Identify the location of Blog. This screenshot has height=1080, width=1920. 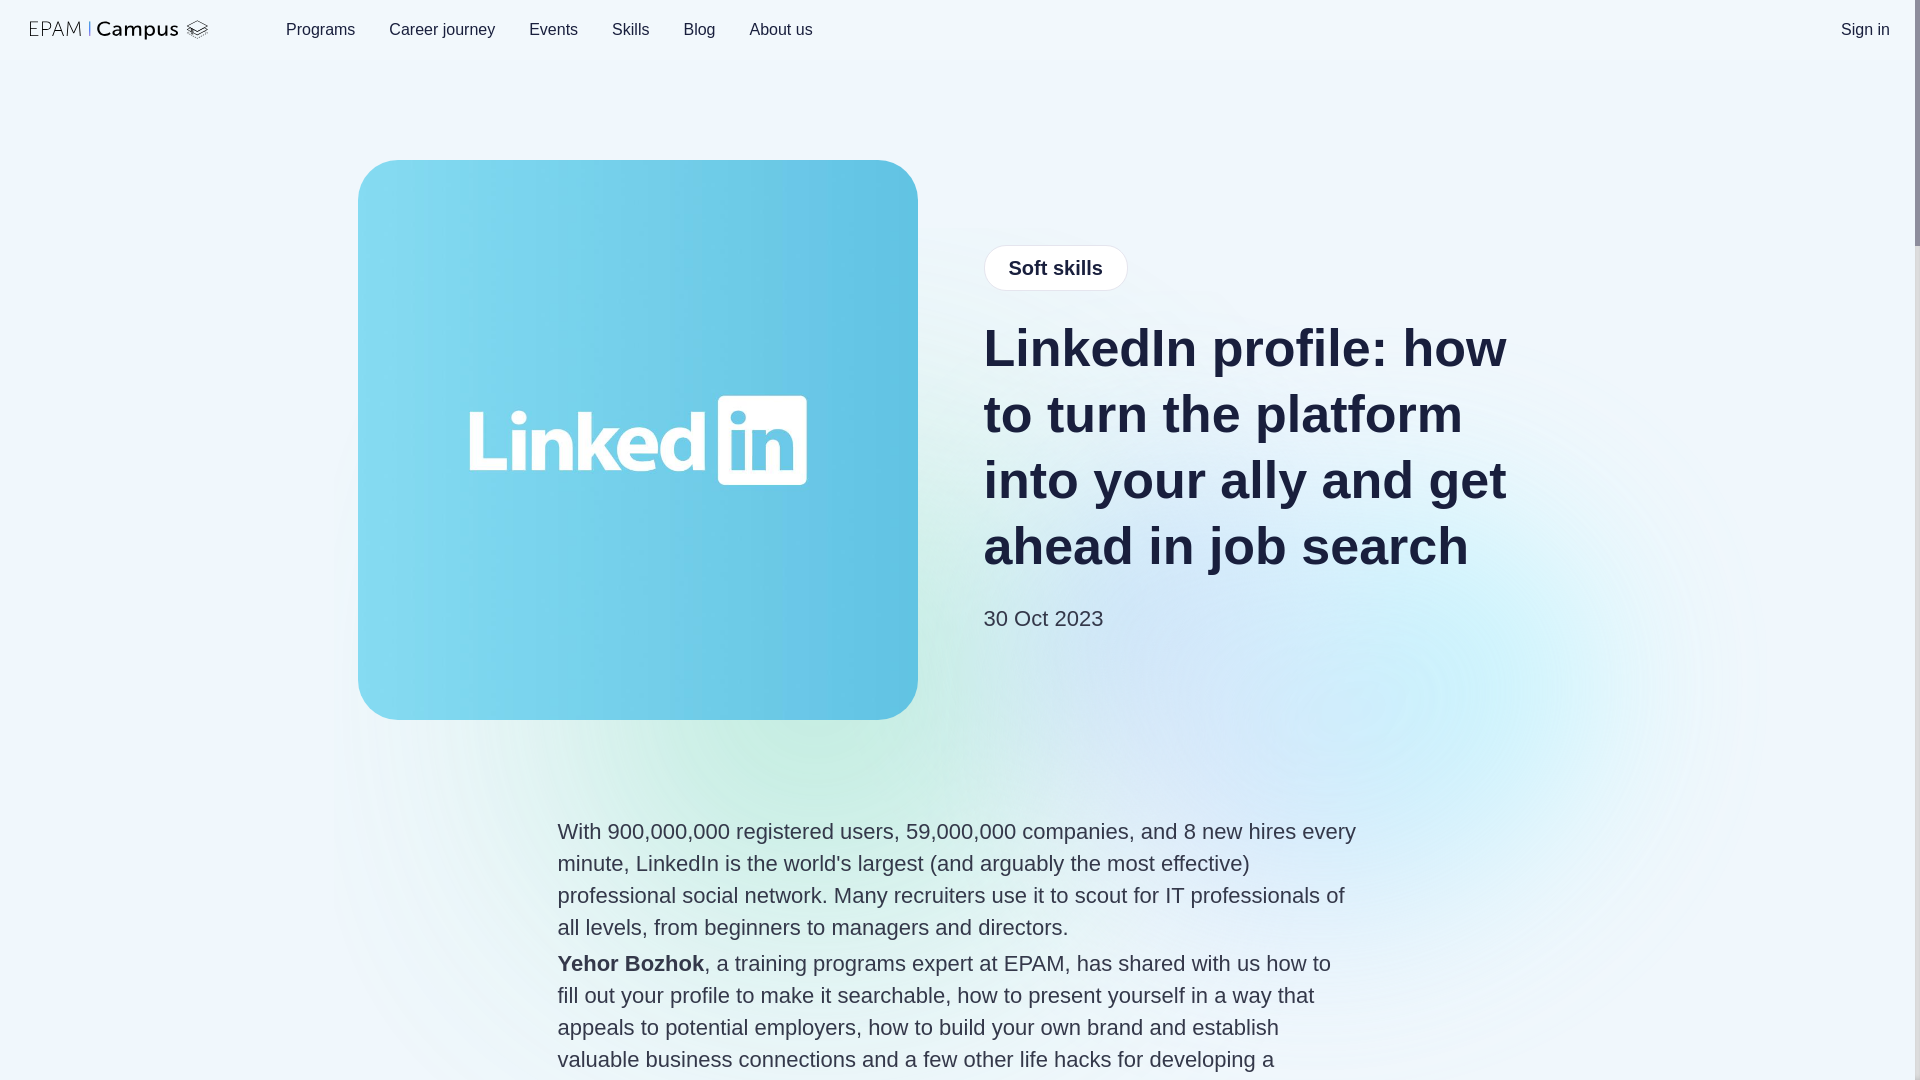
(698, 29).